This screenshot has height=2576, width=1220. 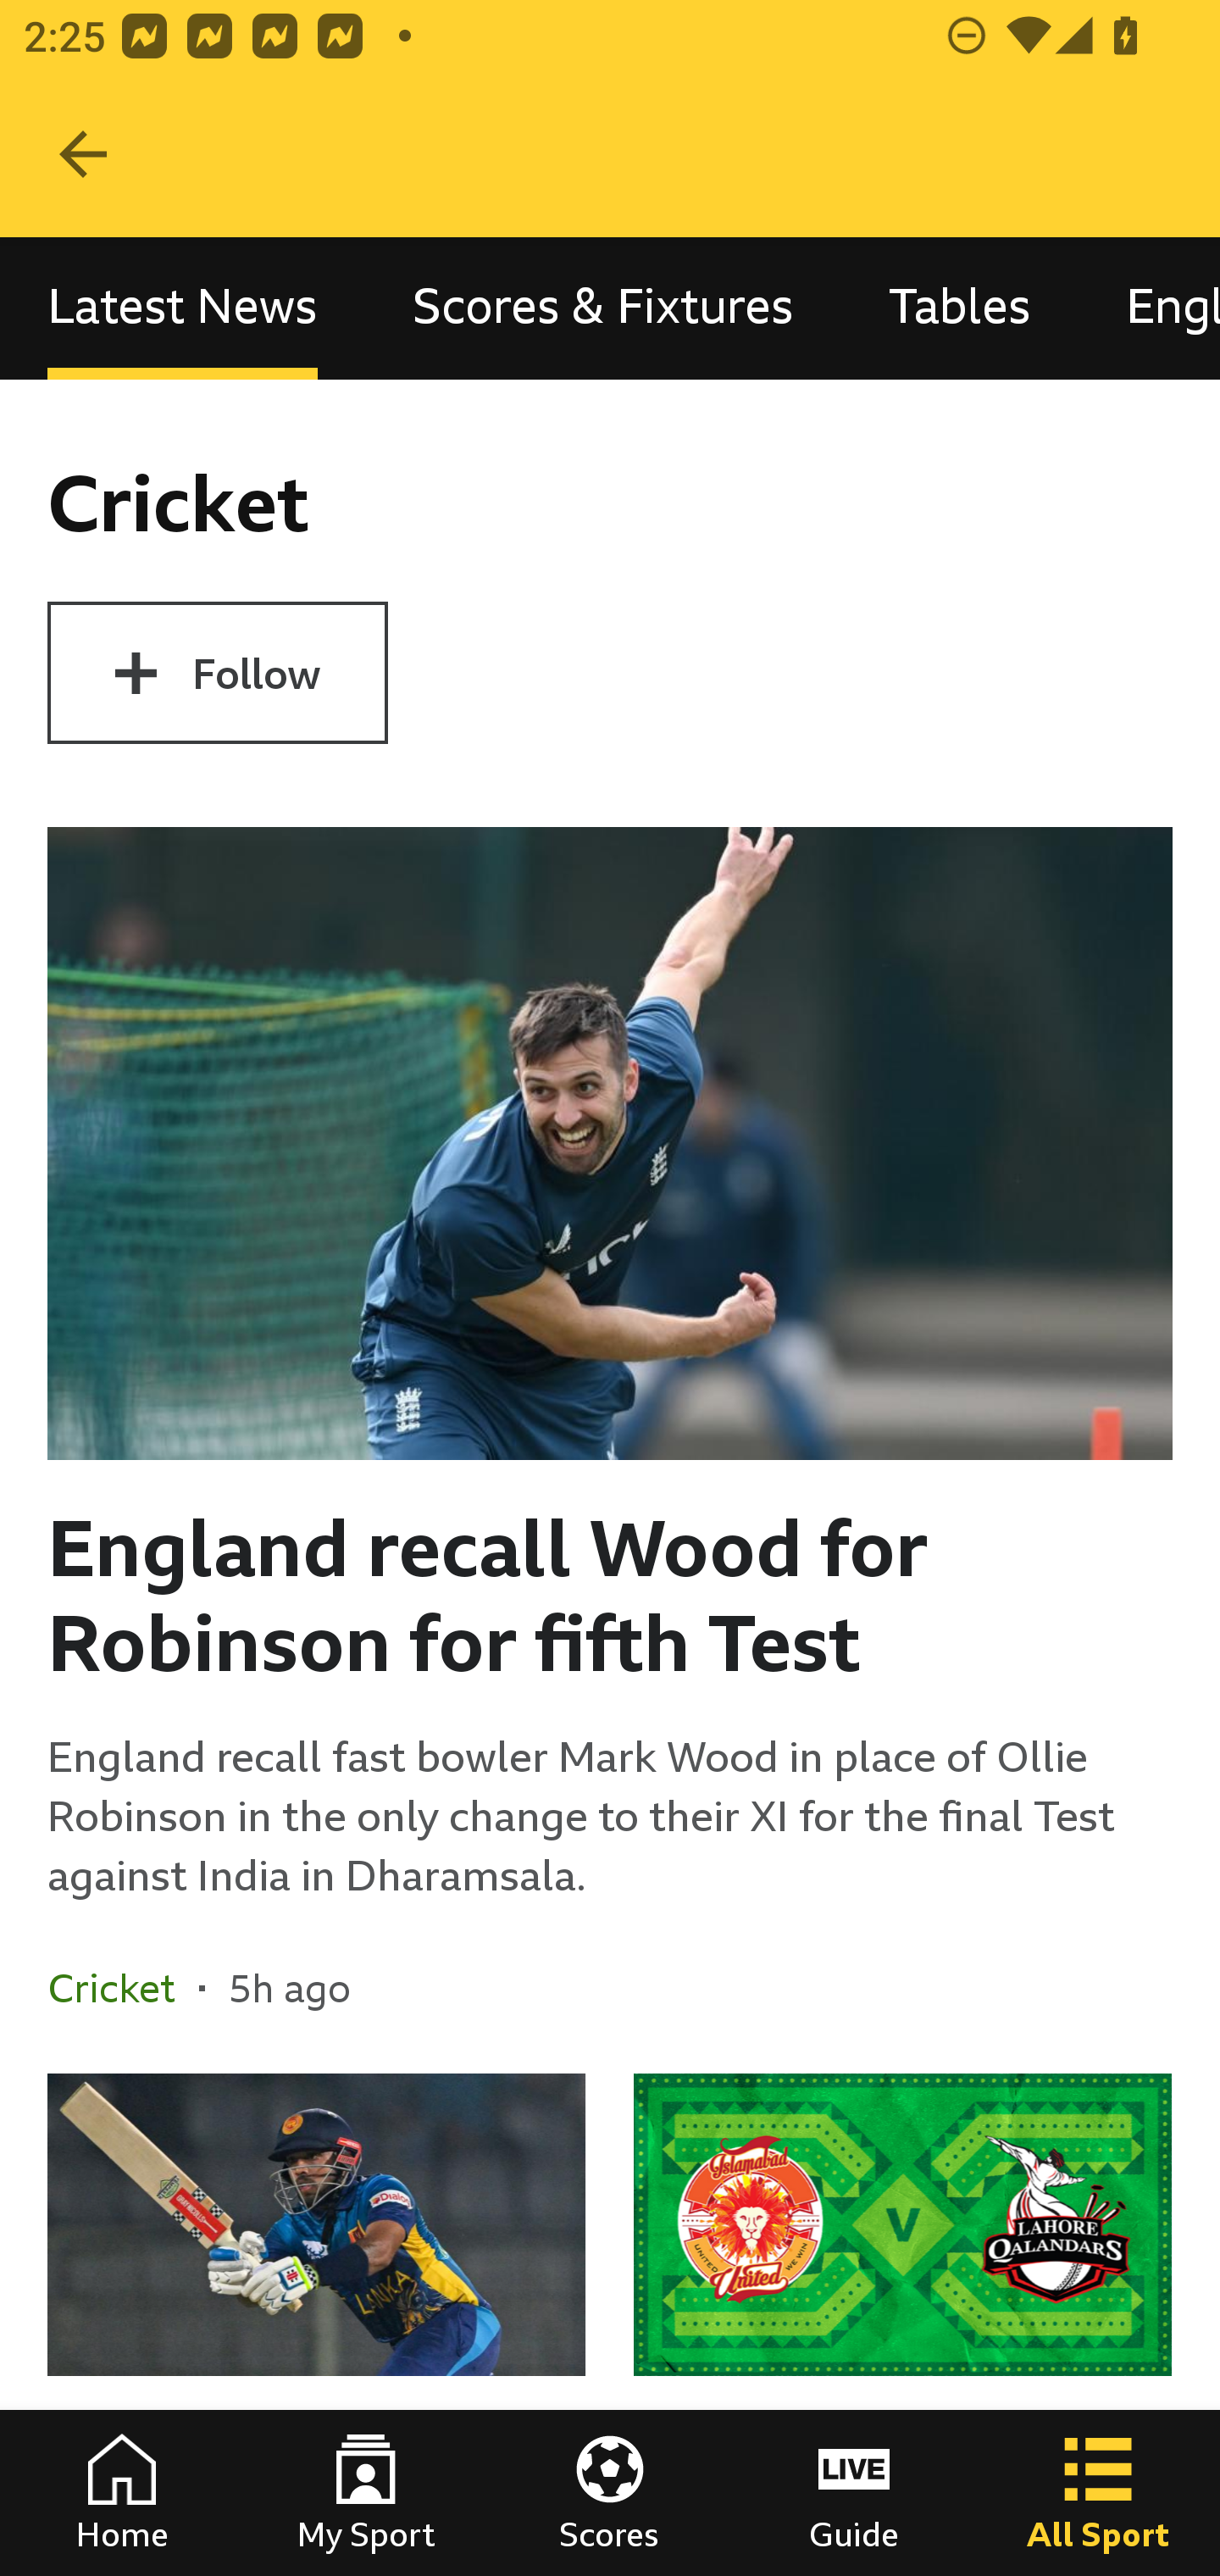 What do you see at coordinates (366, 2493) in the screenshot?
I see `My Sport` at bounding box center [366, 2493].